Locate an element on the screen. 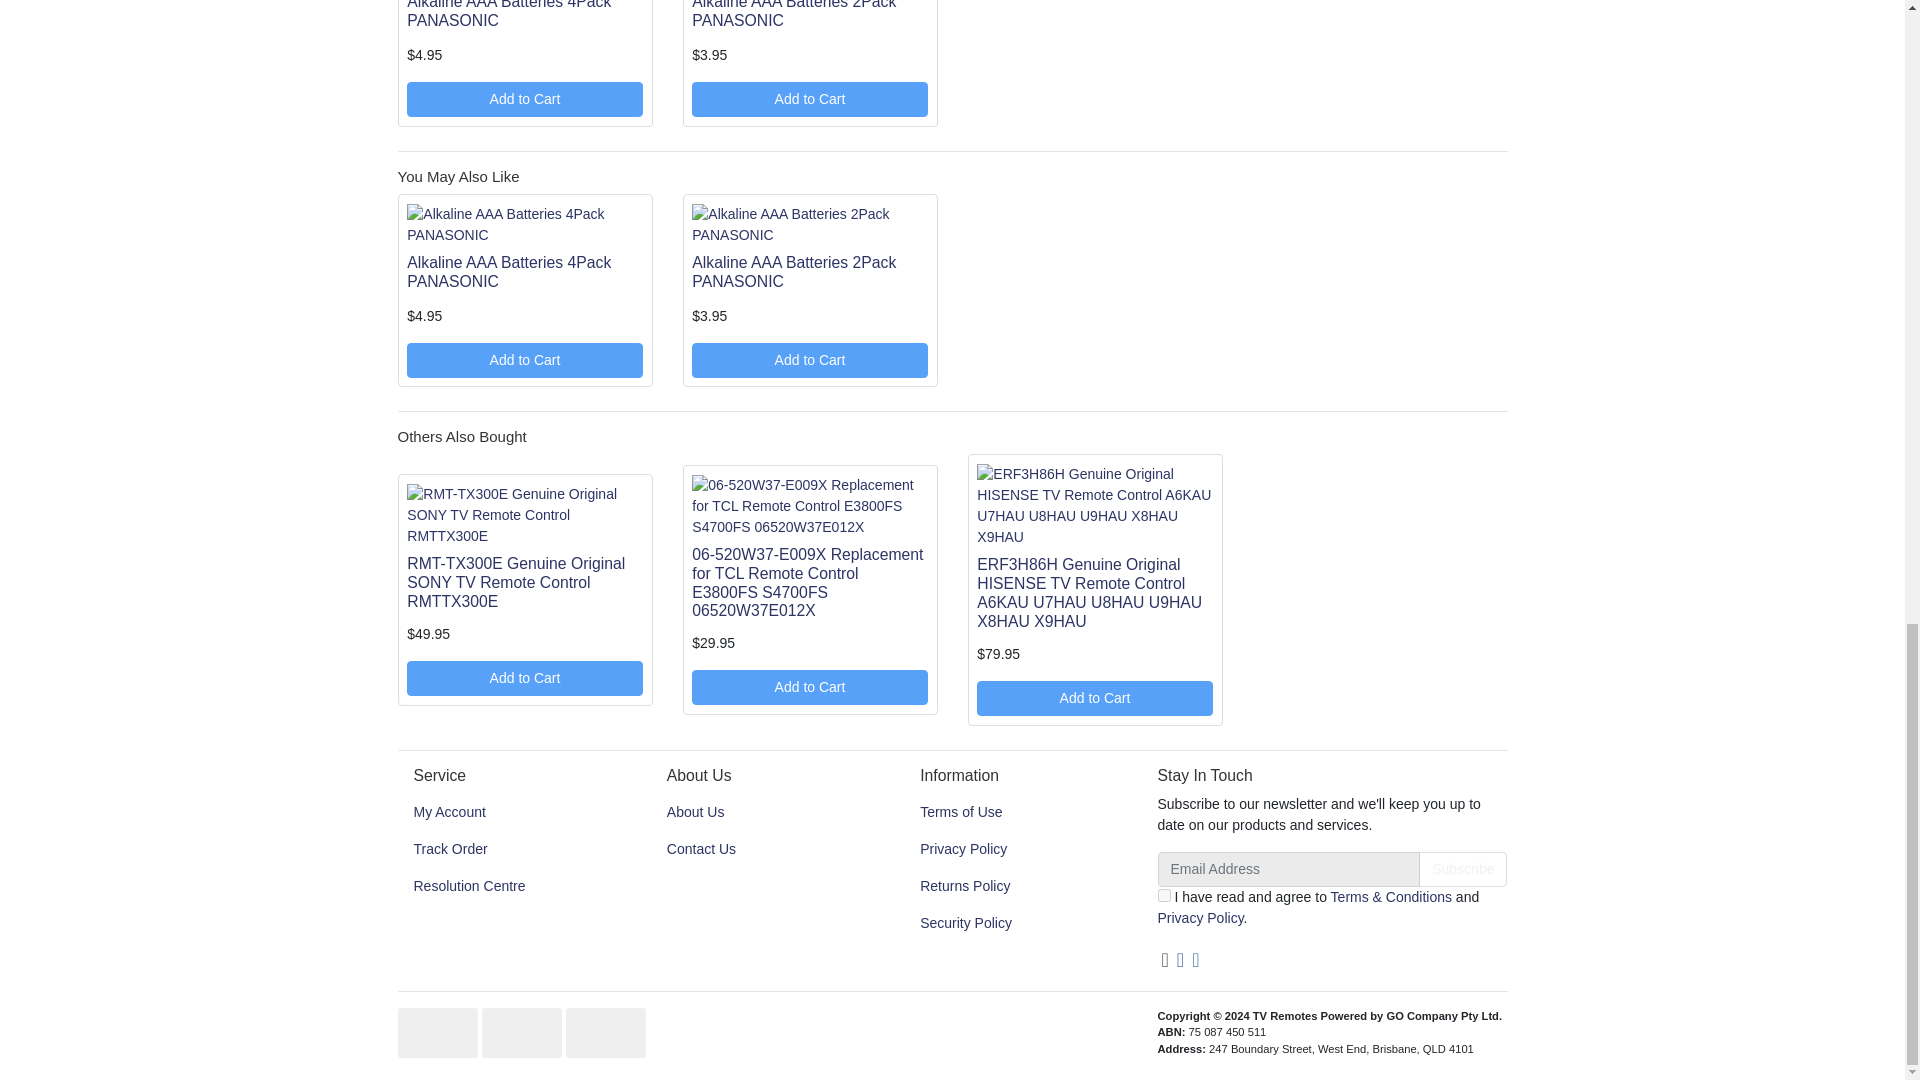 The width and height of the screenshot is (1920, 1080). Add Alkaline AAA Batteries 2Pack PANASONIC to Cart is located at coordinates (809, 99).